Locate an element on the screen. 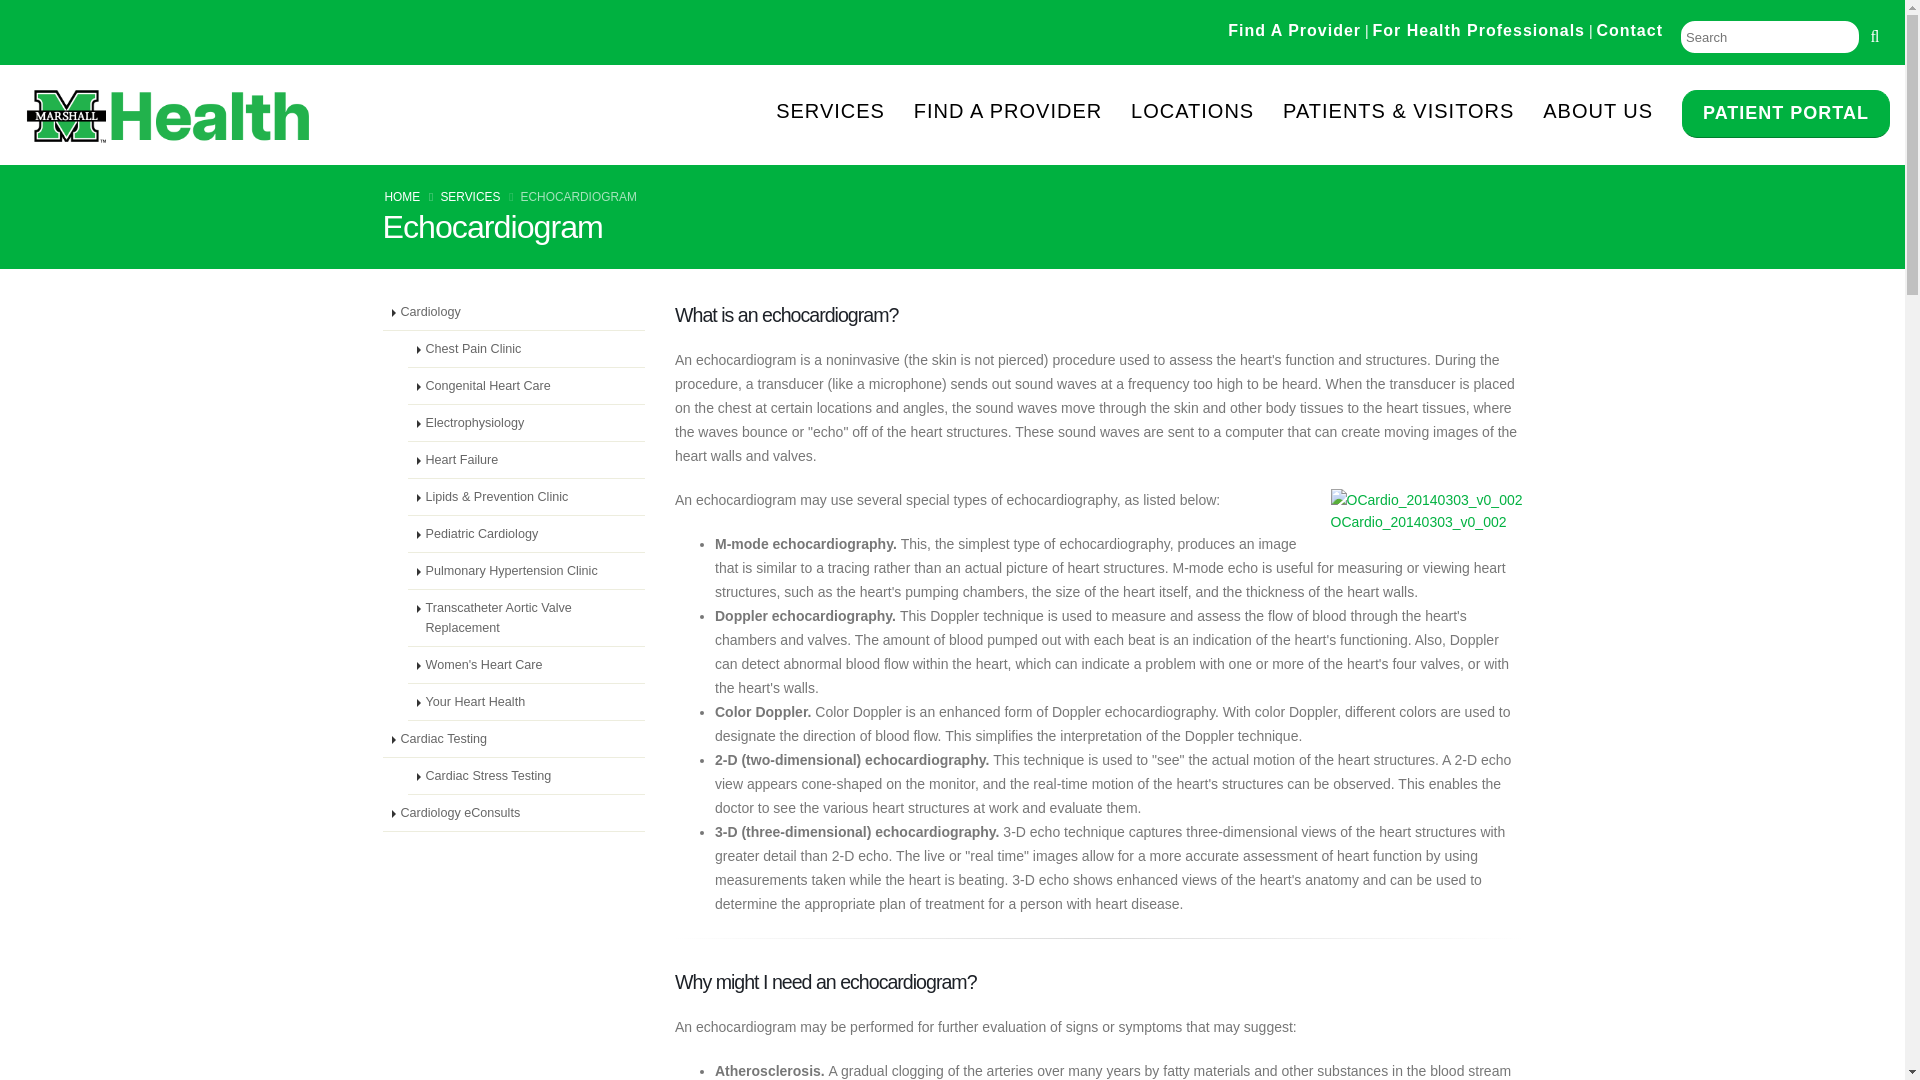 This screenshot has width=1920, height=1080. PATIENT PORTAL is located at coordinates (1785, 112).